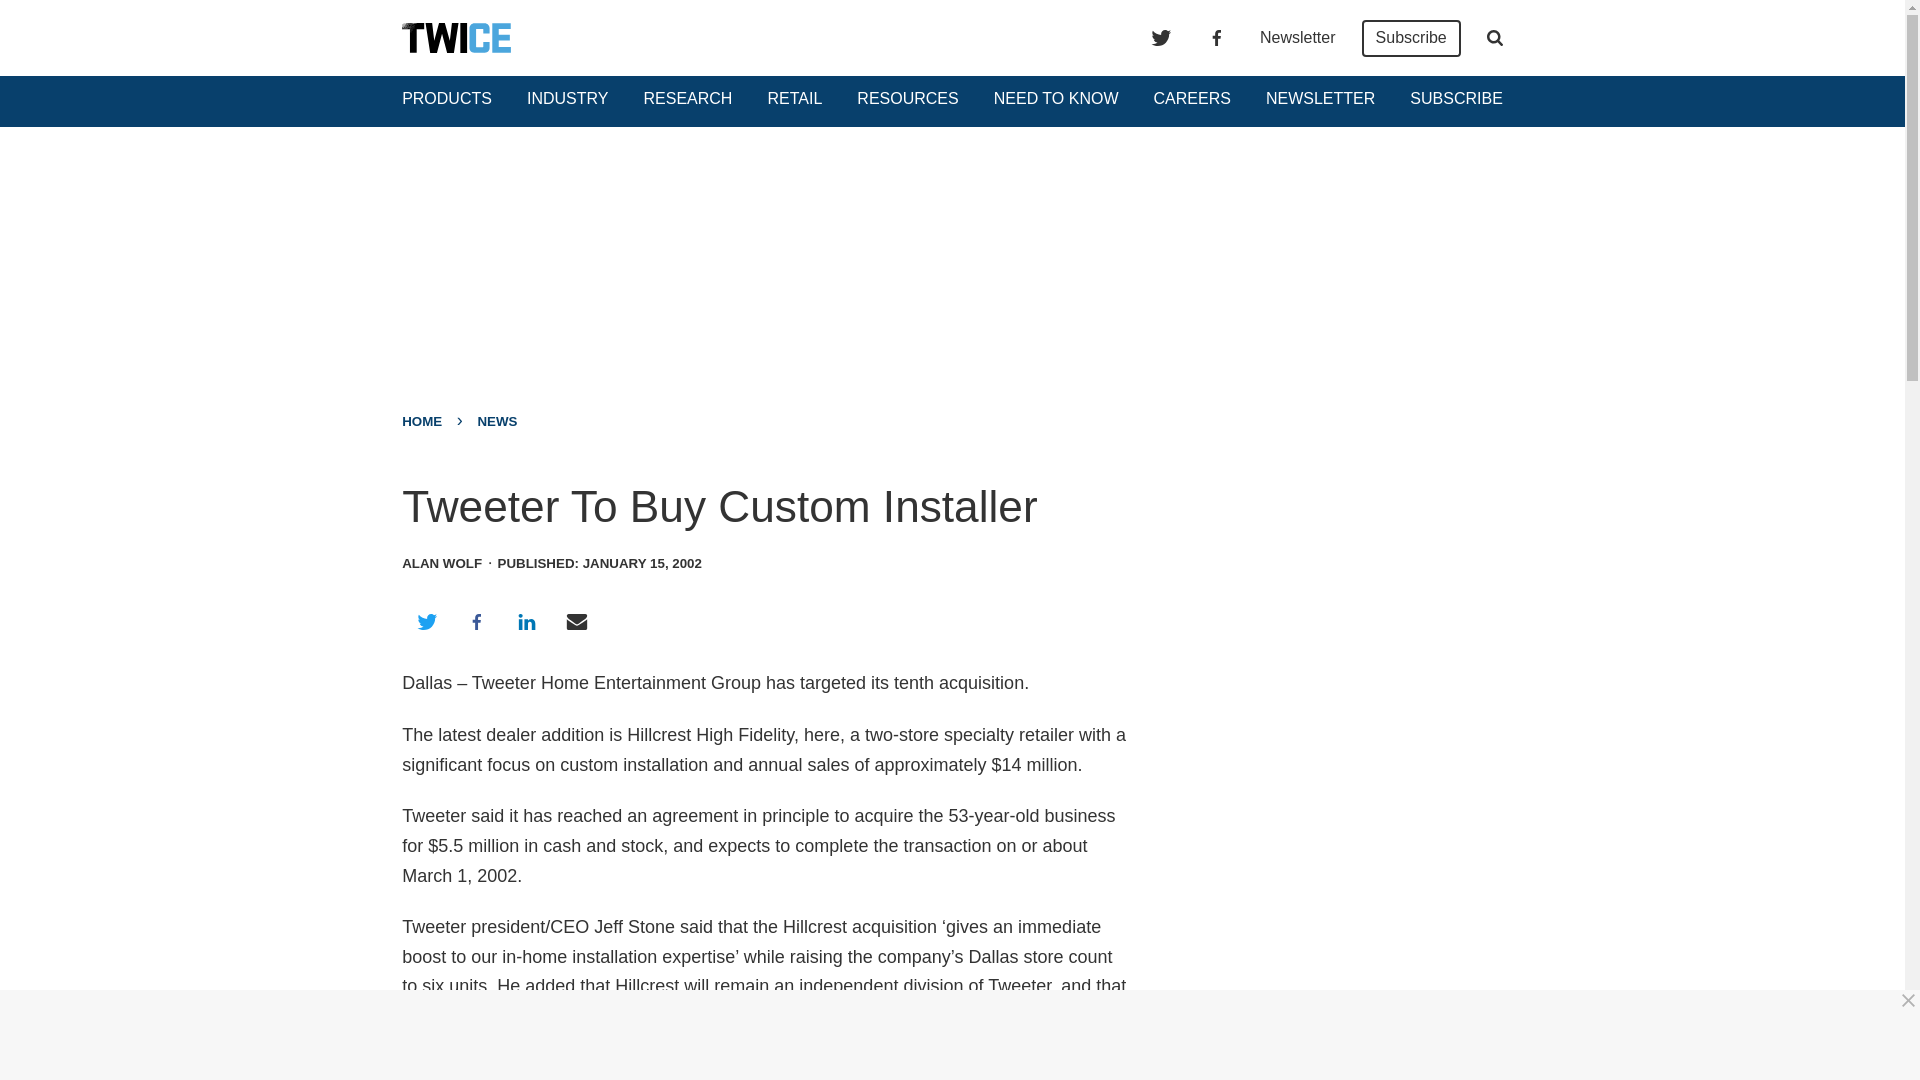 This screenshot has height=1080, width=1920. Describe the element at coordinates (960, 1035) in the screenshot. I see `Advertisement` at that location.